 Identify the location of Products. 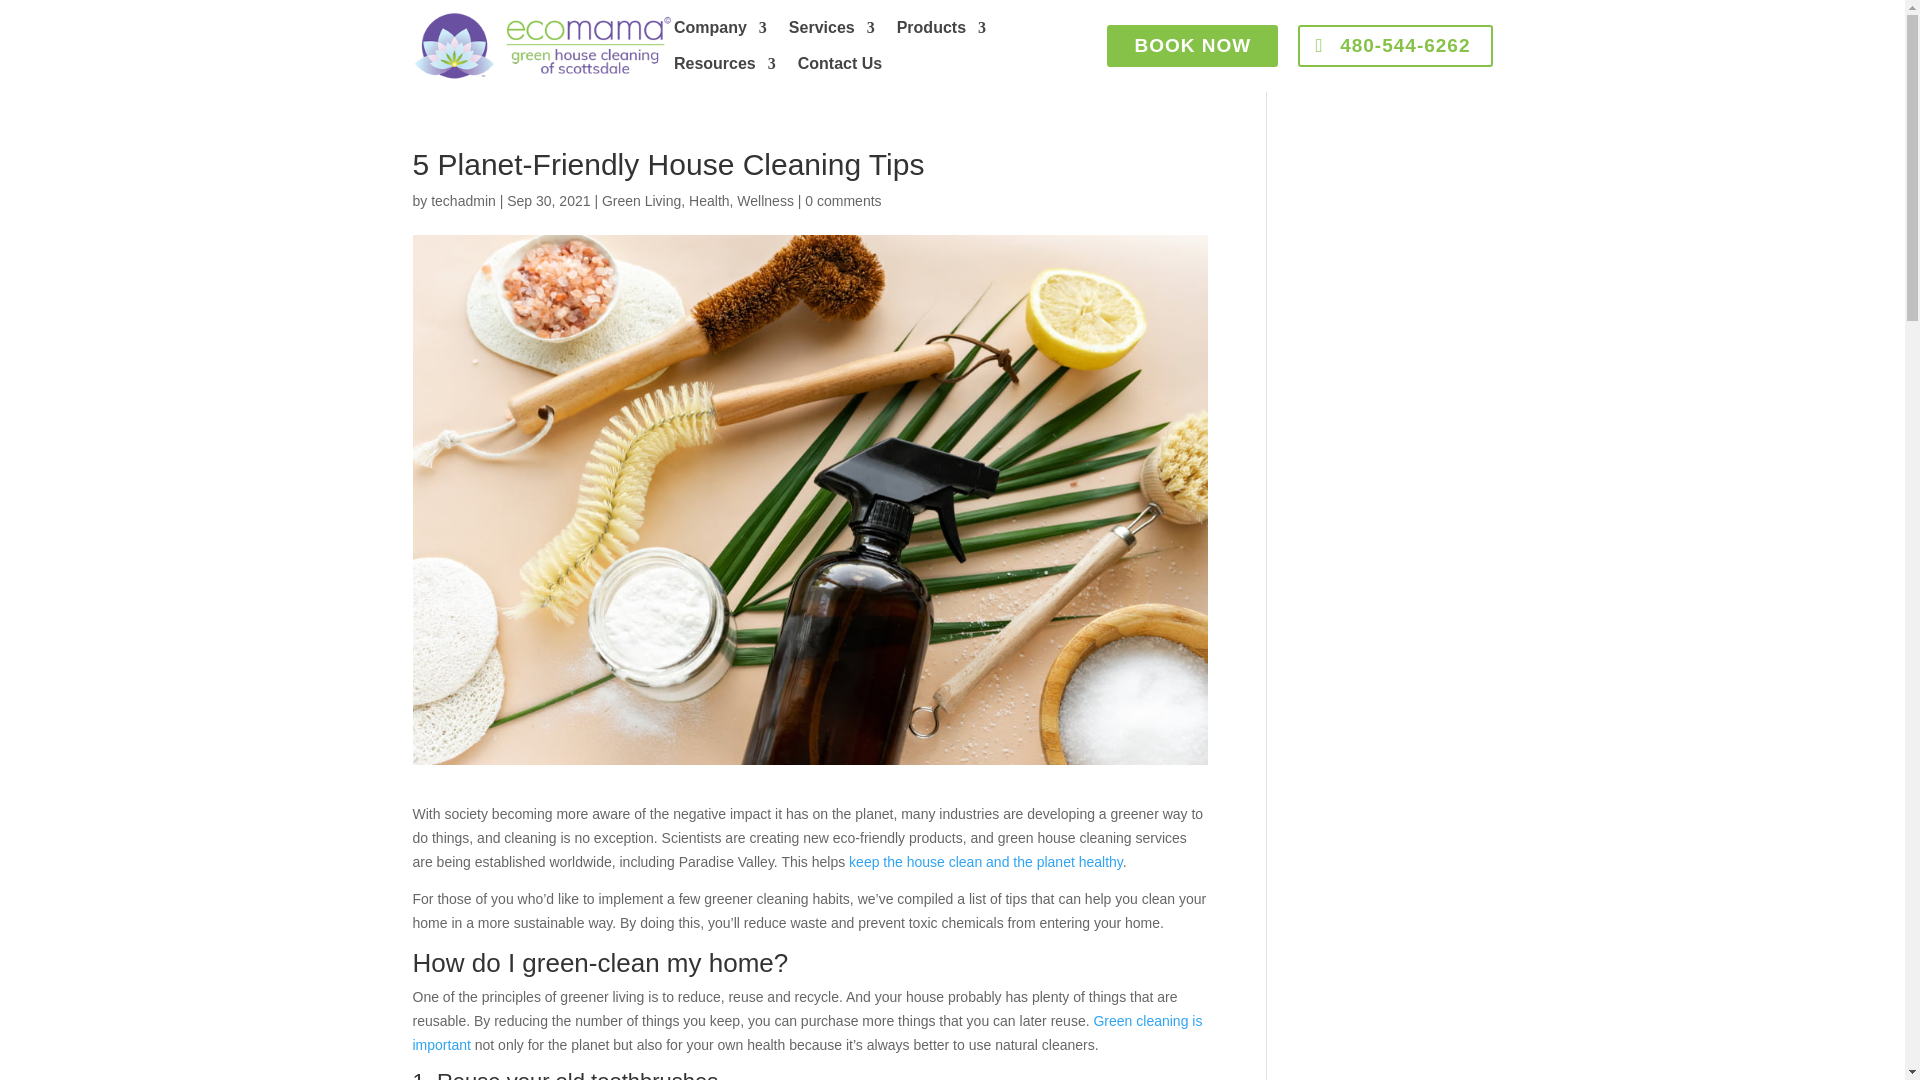
(941, 32).